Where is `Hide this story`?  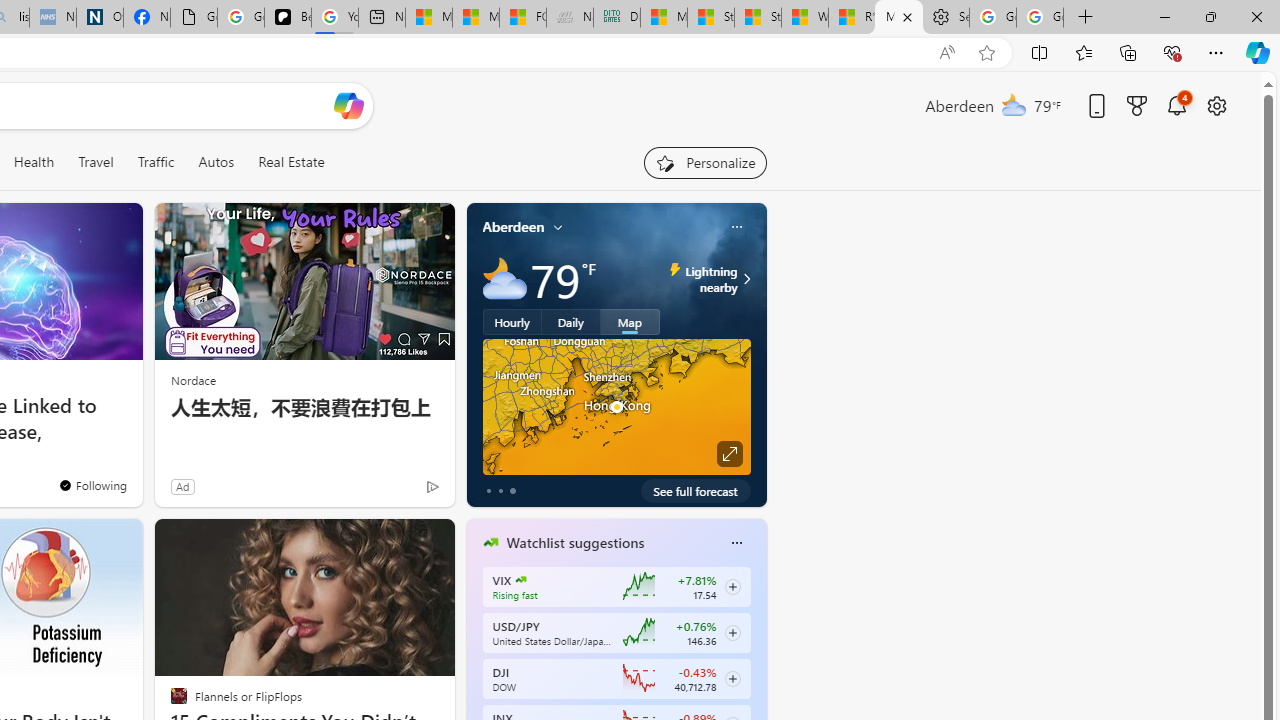 Hide this story is located at coordinates (394, 542).